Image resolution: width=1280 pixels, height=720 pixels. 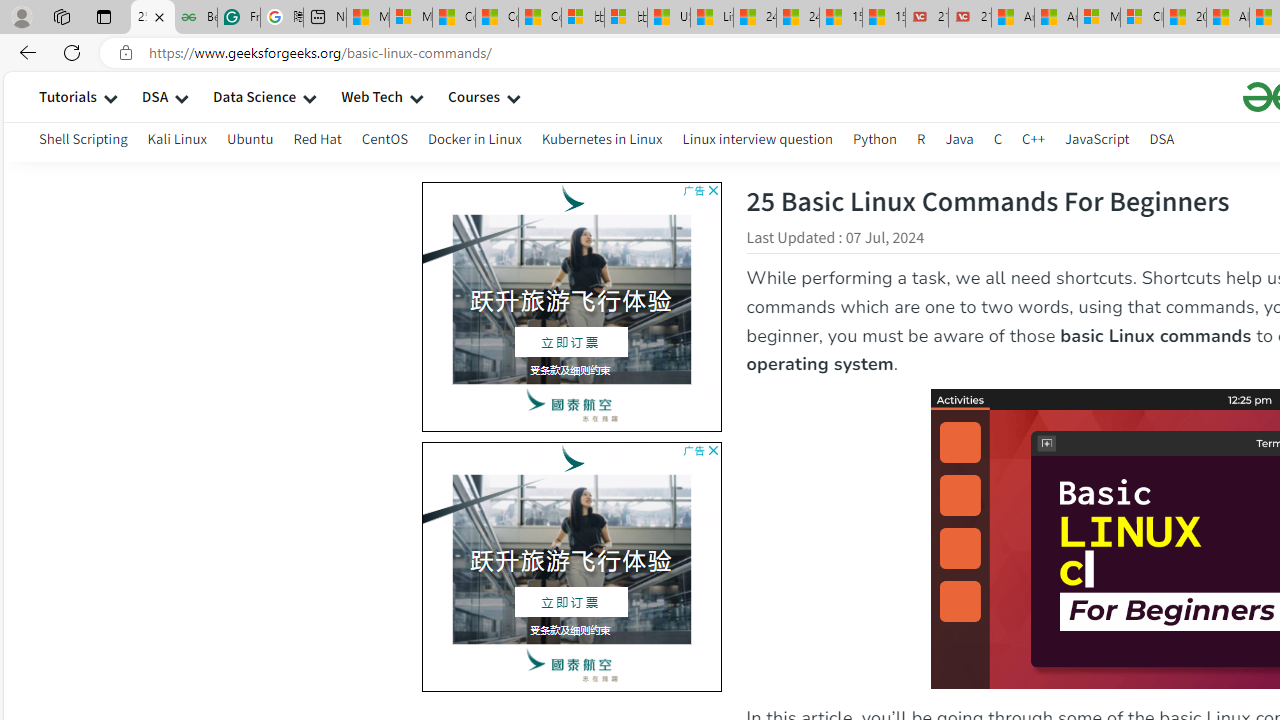 What do you see at coordinates (274, 562) in the screenshot?
I see `AutomationID: gradient2` at bounding box center [274, 562].